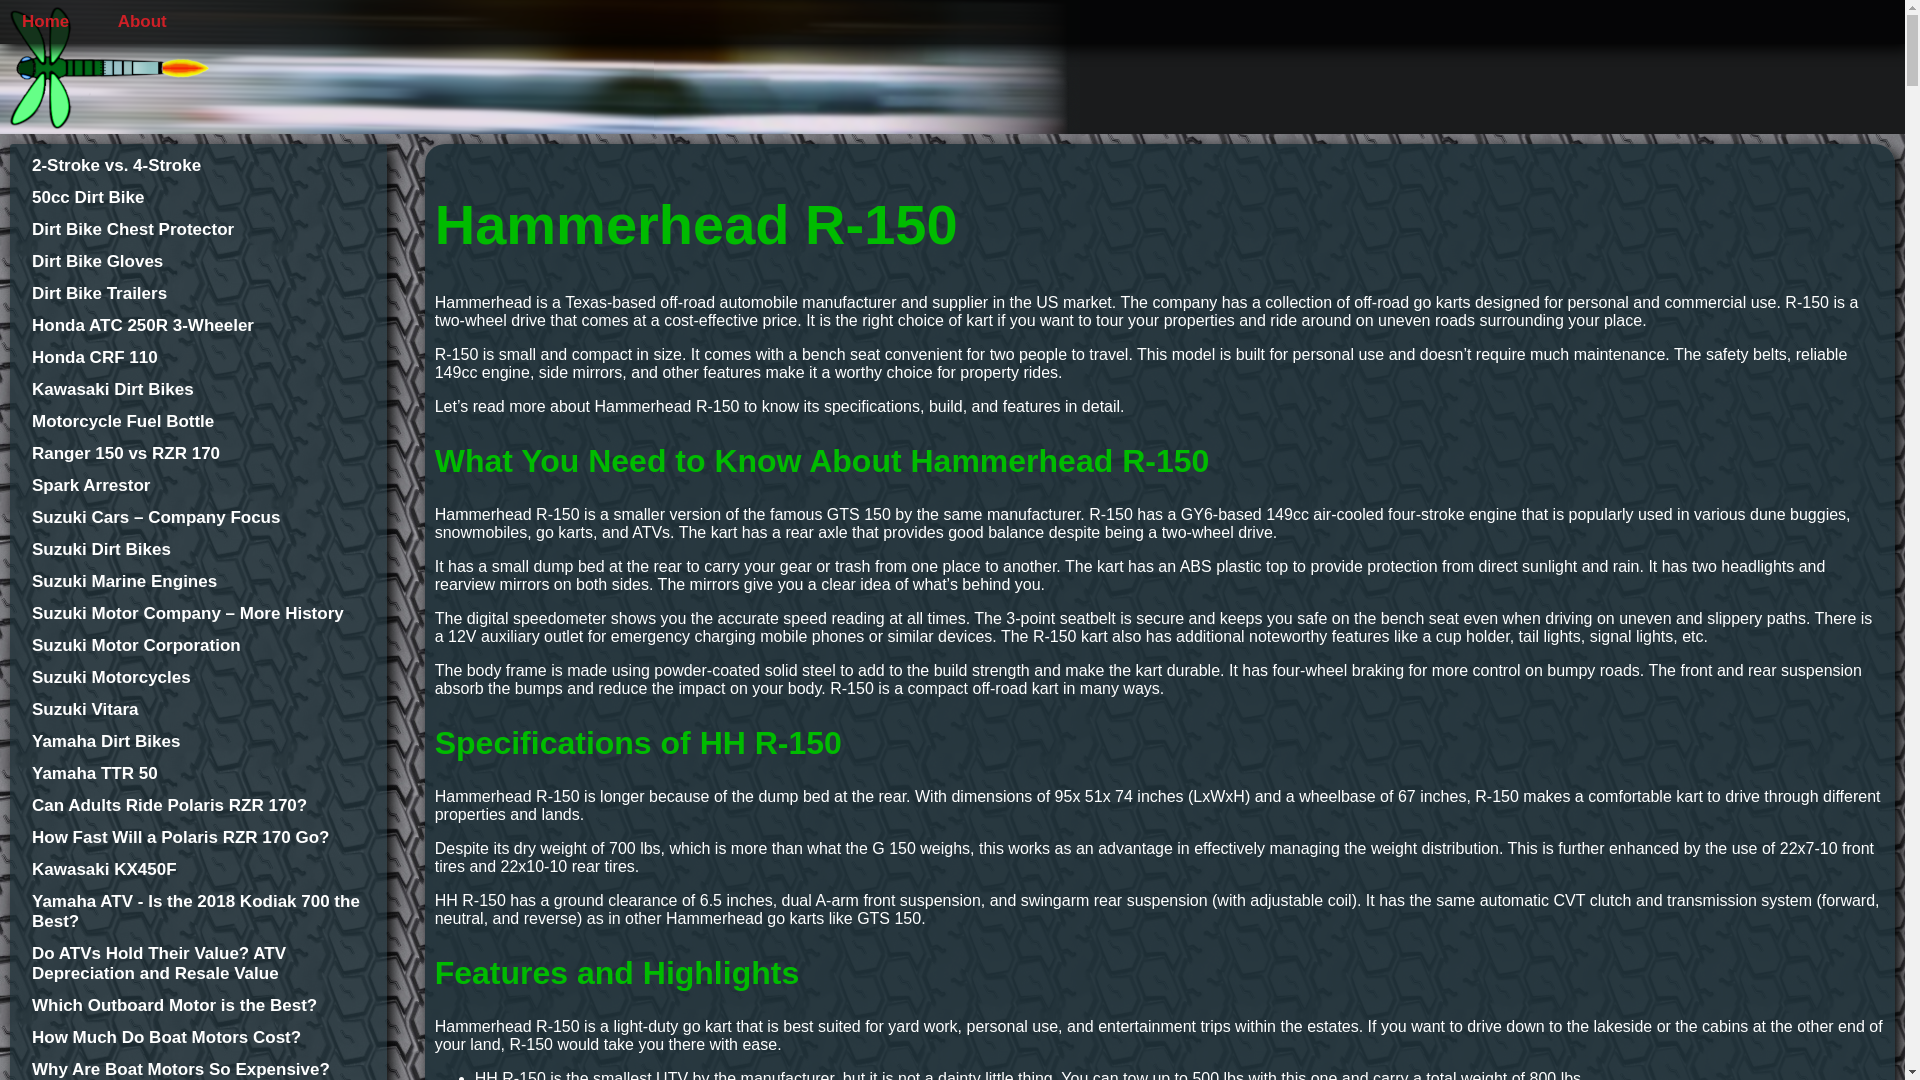  Describe the element at coordinates (198, 838) in the screenshot. I see `How Fast Will a Polaris RZR 170 Go?` at that location.